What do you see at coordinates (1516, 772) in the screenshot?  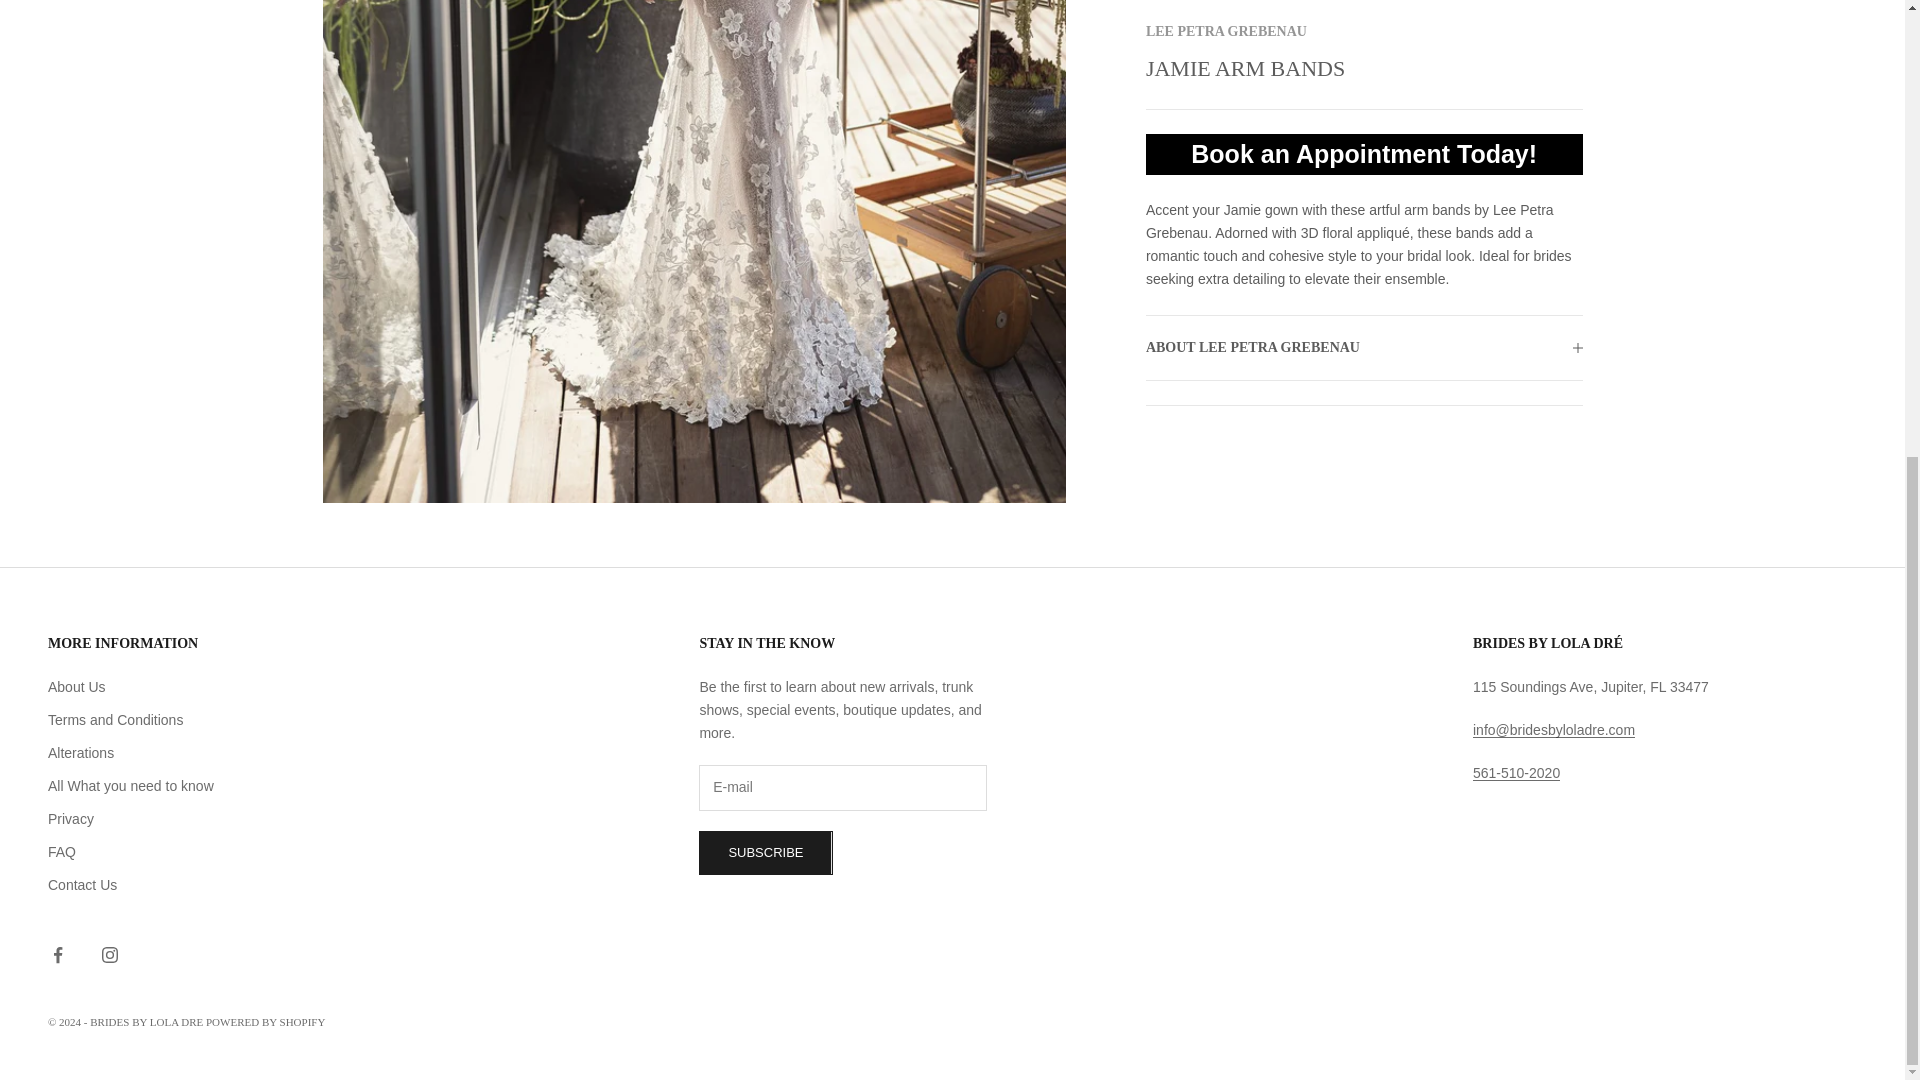 I see `tel:5615102020` at bounding box center [1516, 772].